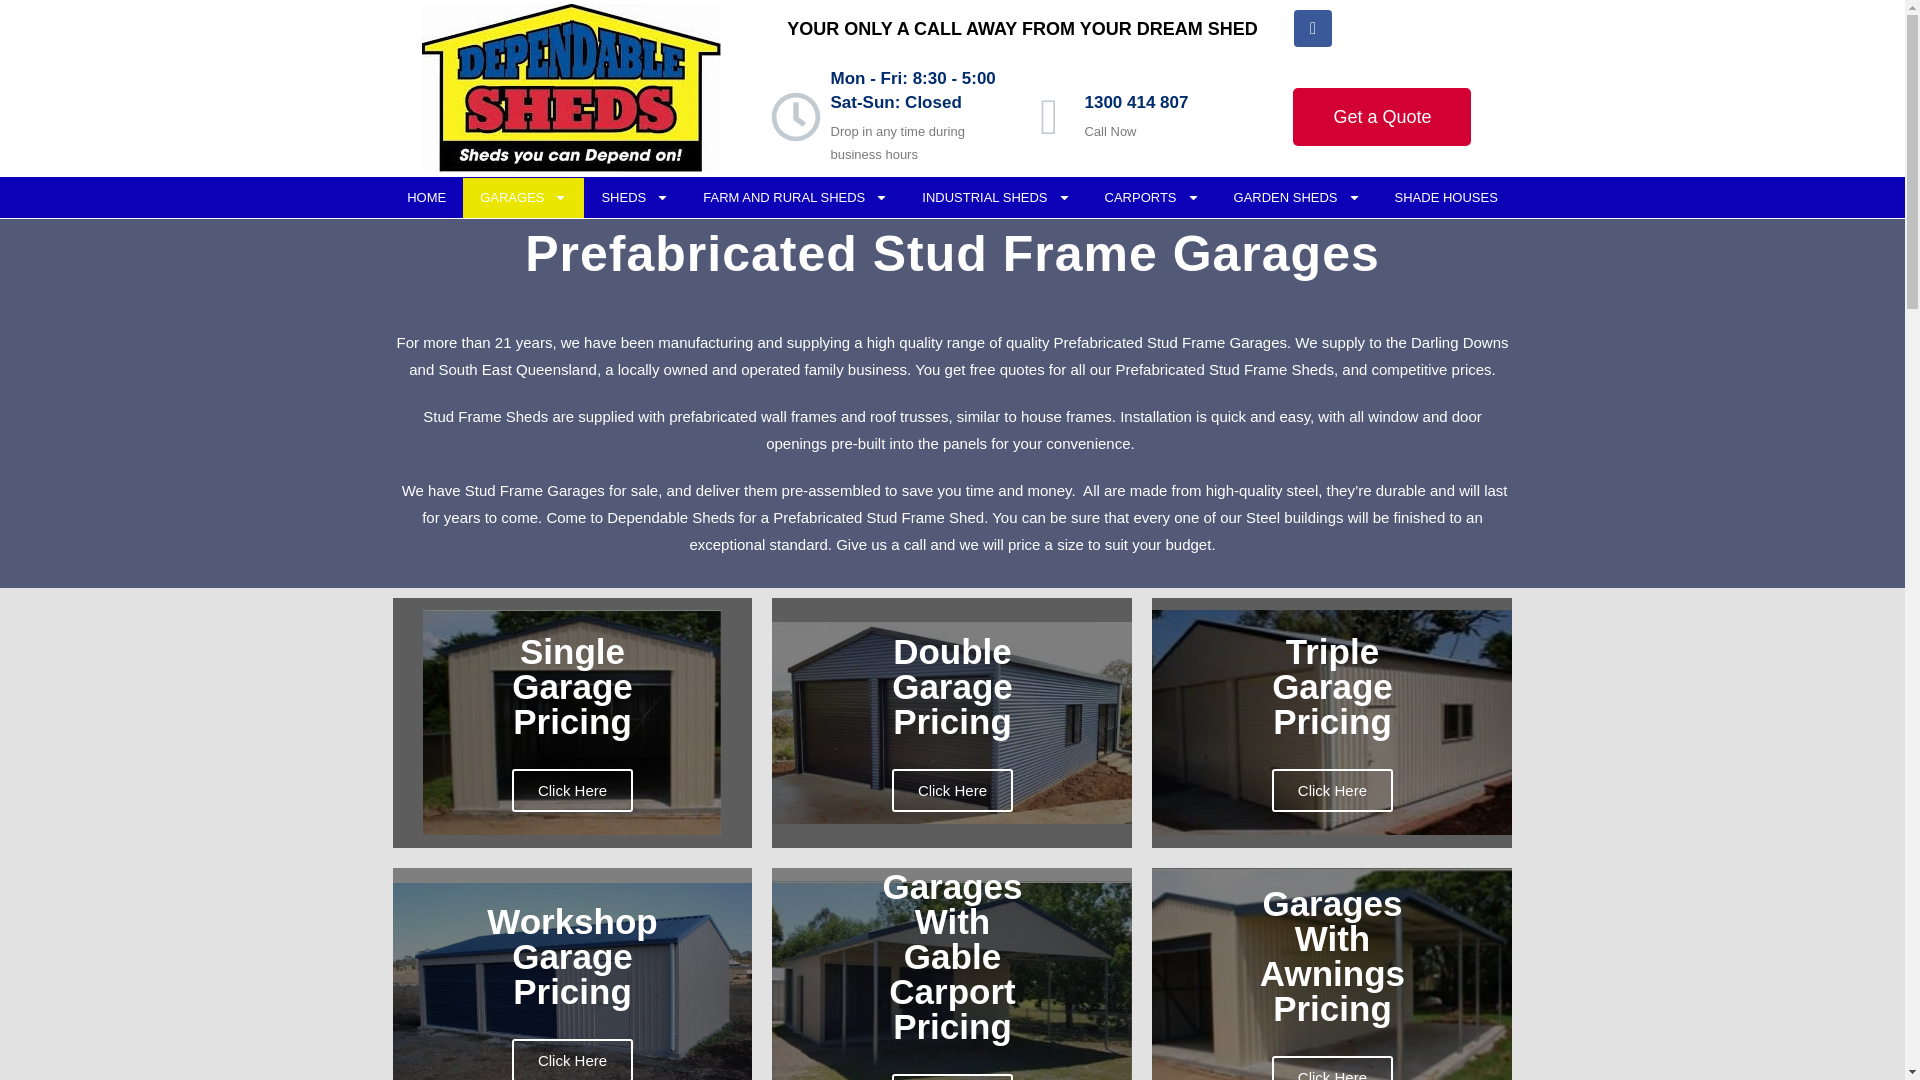  Describe the element at coordinates (995, 198) in the screenshot. I see `INDUSTRIAL SHEDS` at that location.